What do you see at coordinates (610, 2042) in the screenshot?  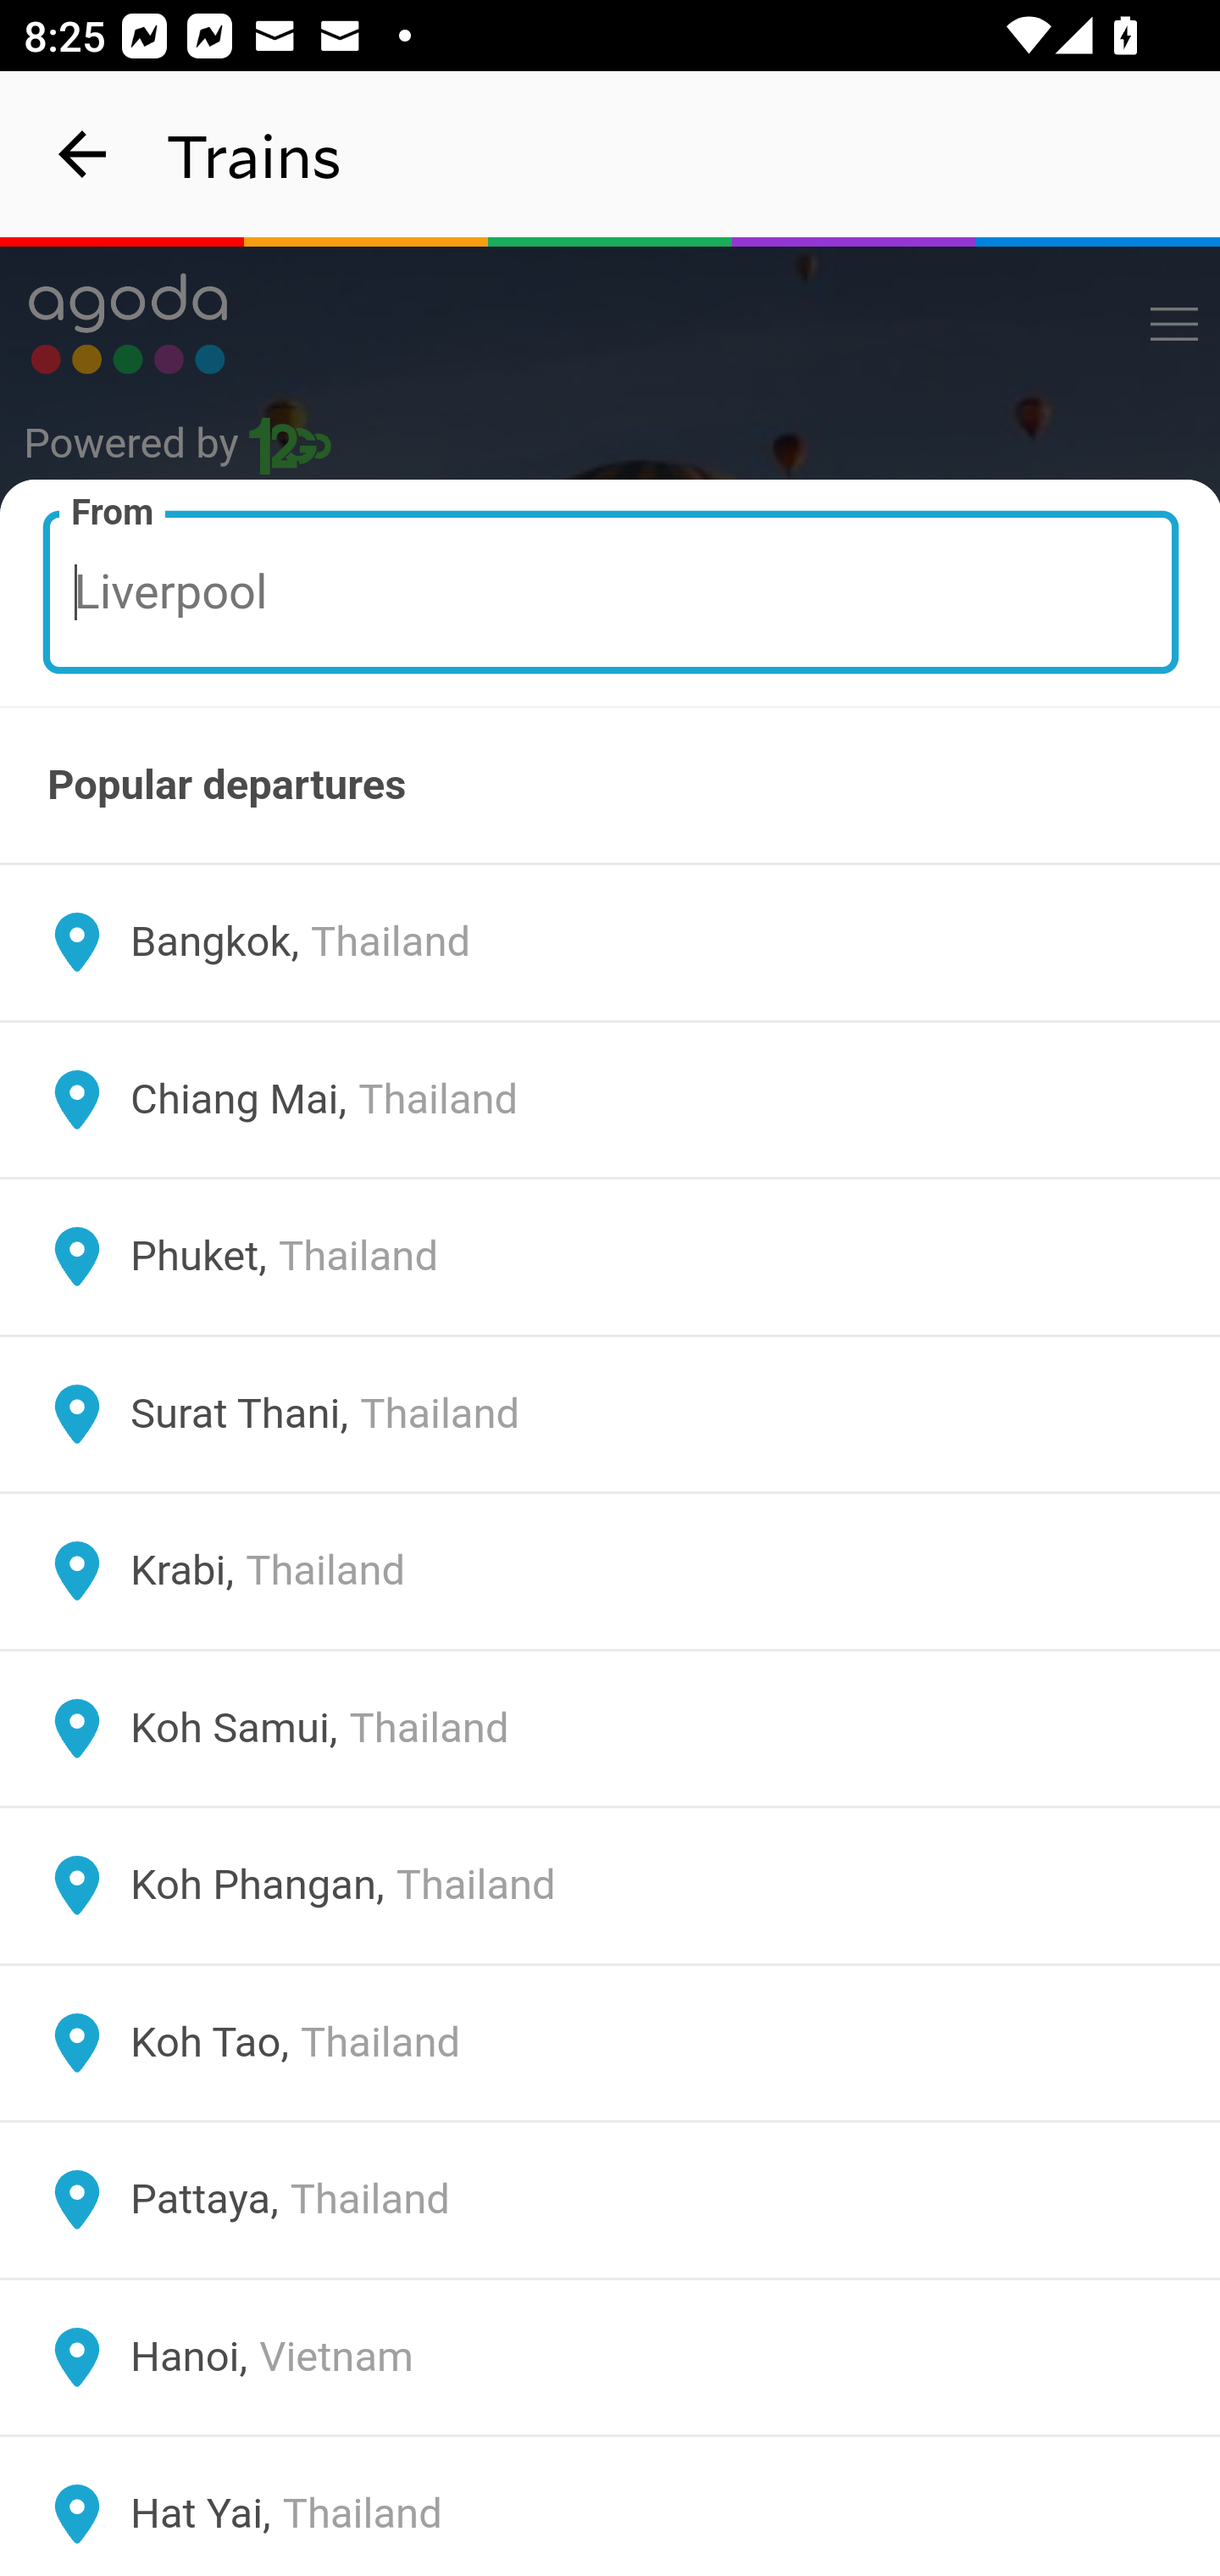 I see `Koh Tao,Thailand` at bounding box center [610, 2042].